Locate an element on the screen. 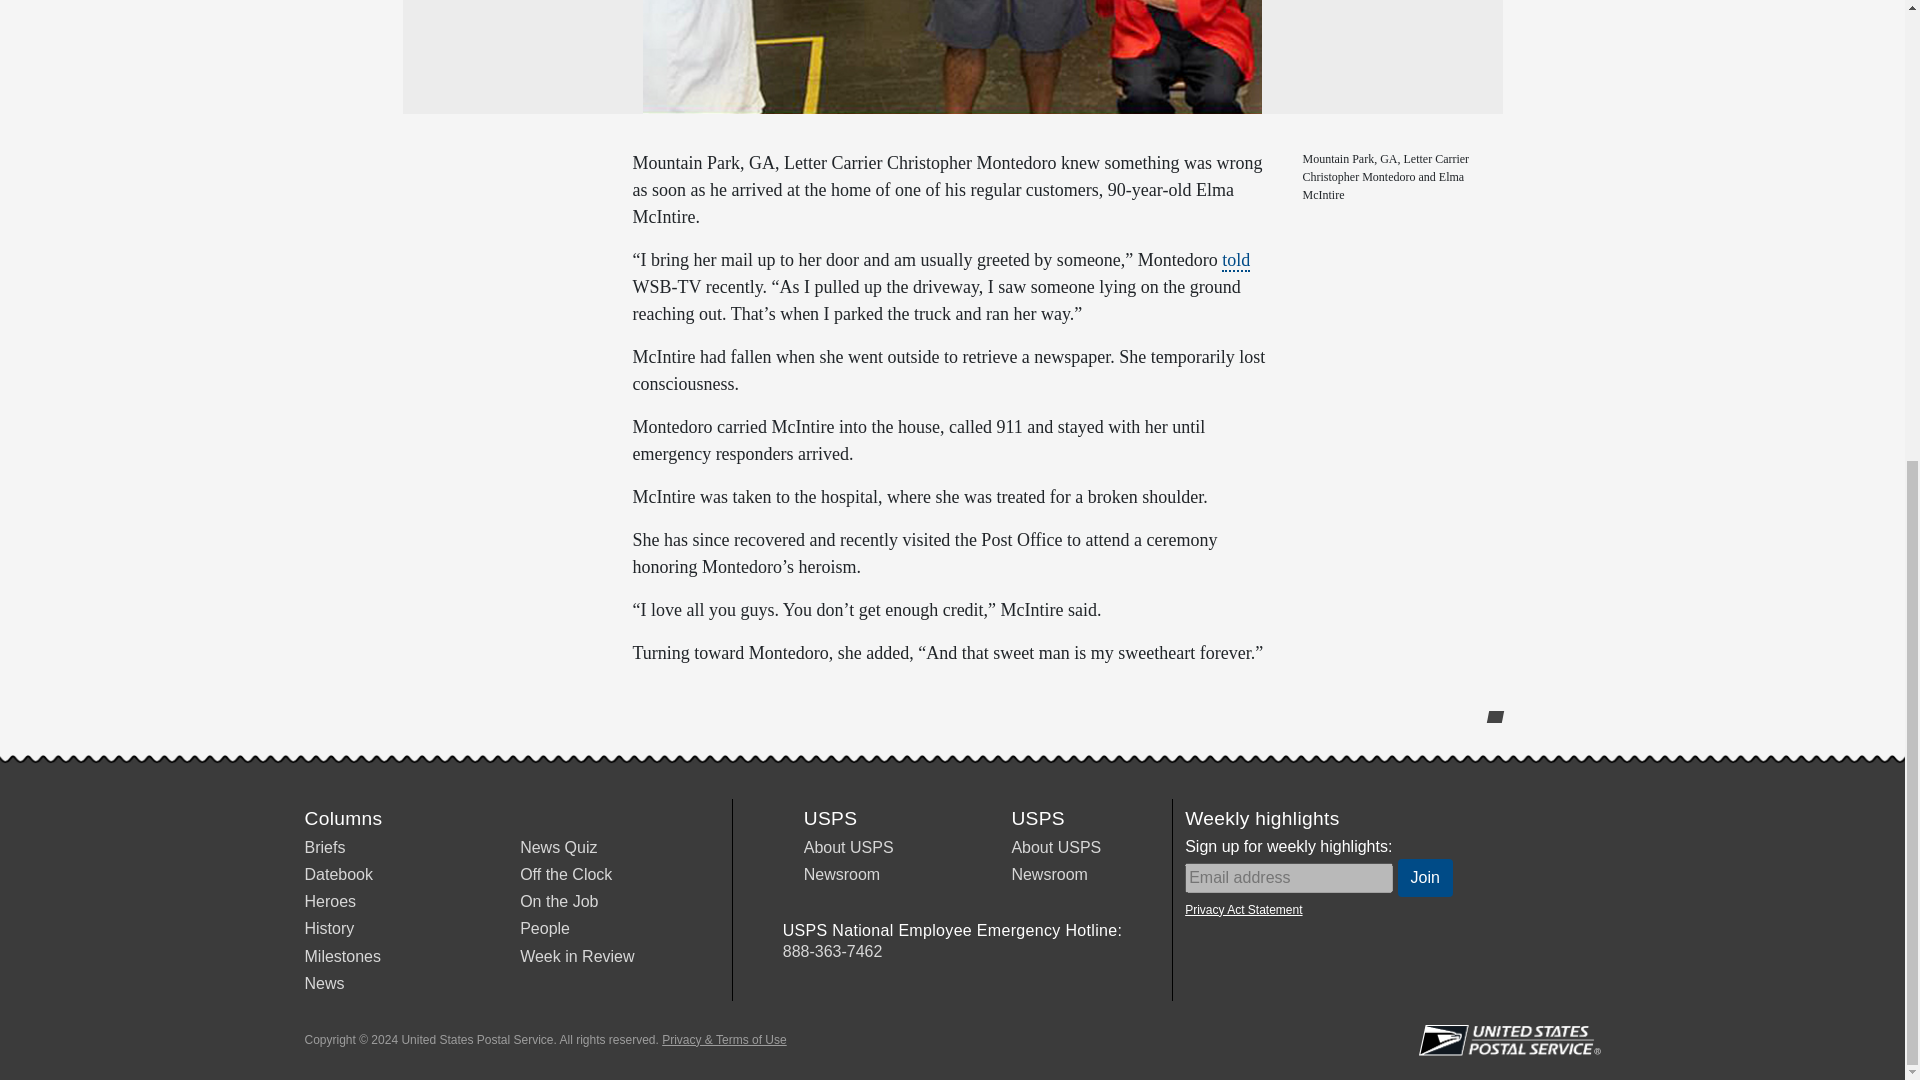 This screenshot has height=1080, width=1920. News Quiz is located at coordinates (558, 848).